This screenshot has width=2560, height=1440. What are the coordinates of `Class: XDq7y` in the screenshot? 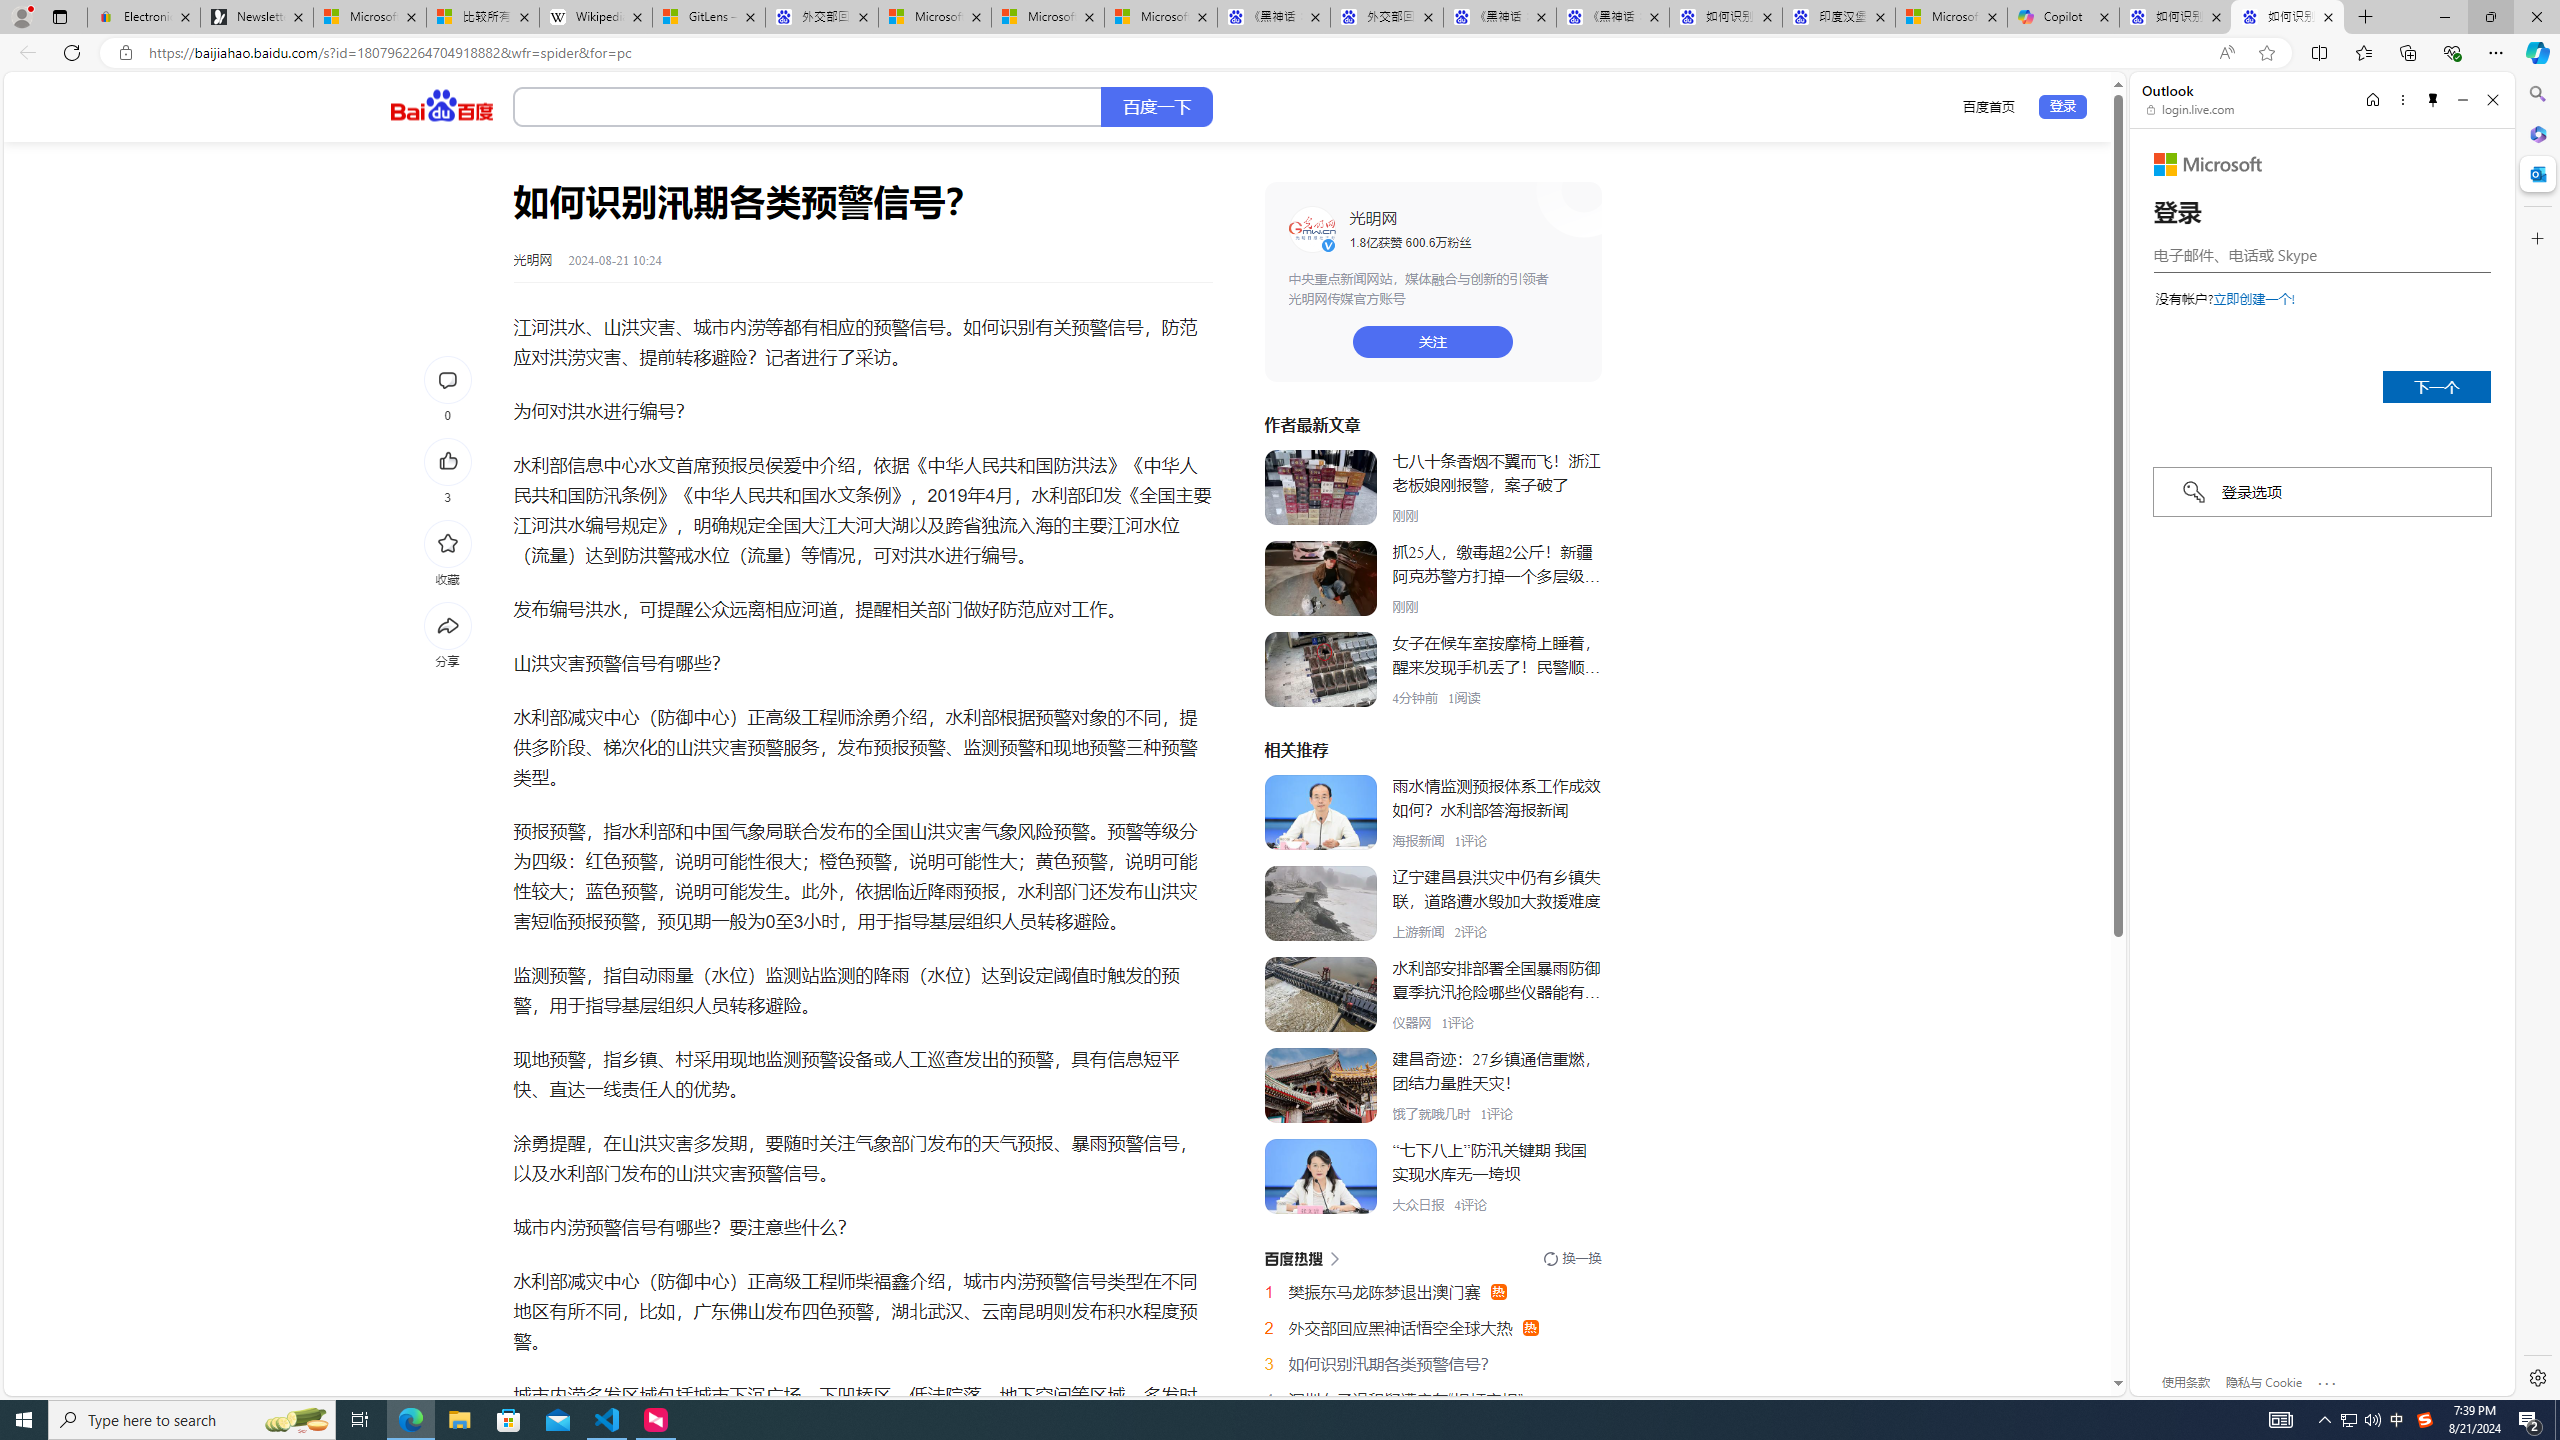 It's located at (1320, 1176).